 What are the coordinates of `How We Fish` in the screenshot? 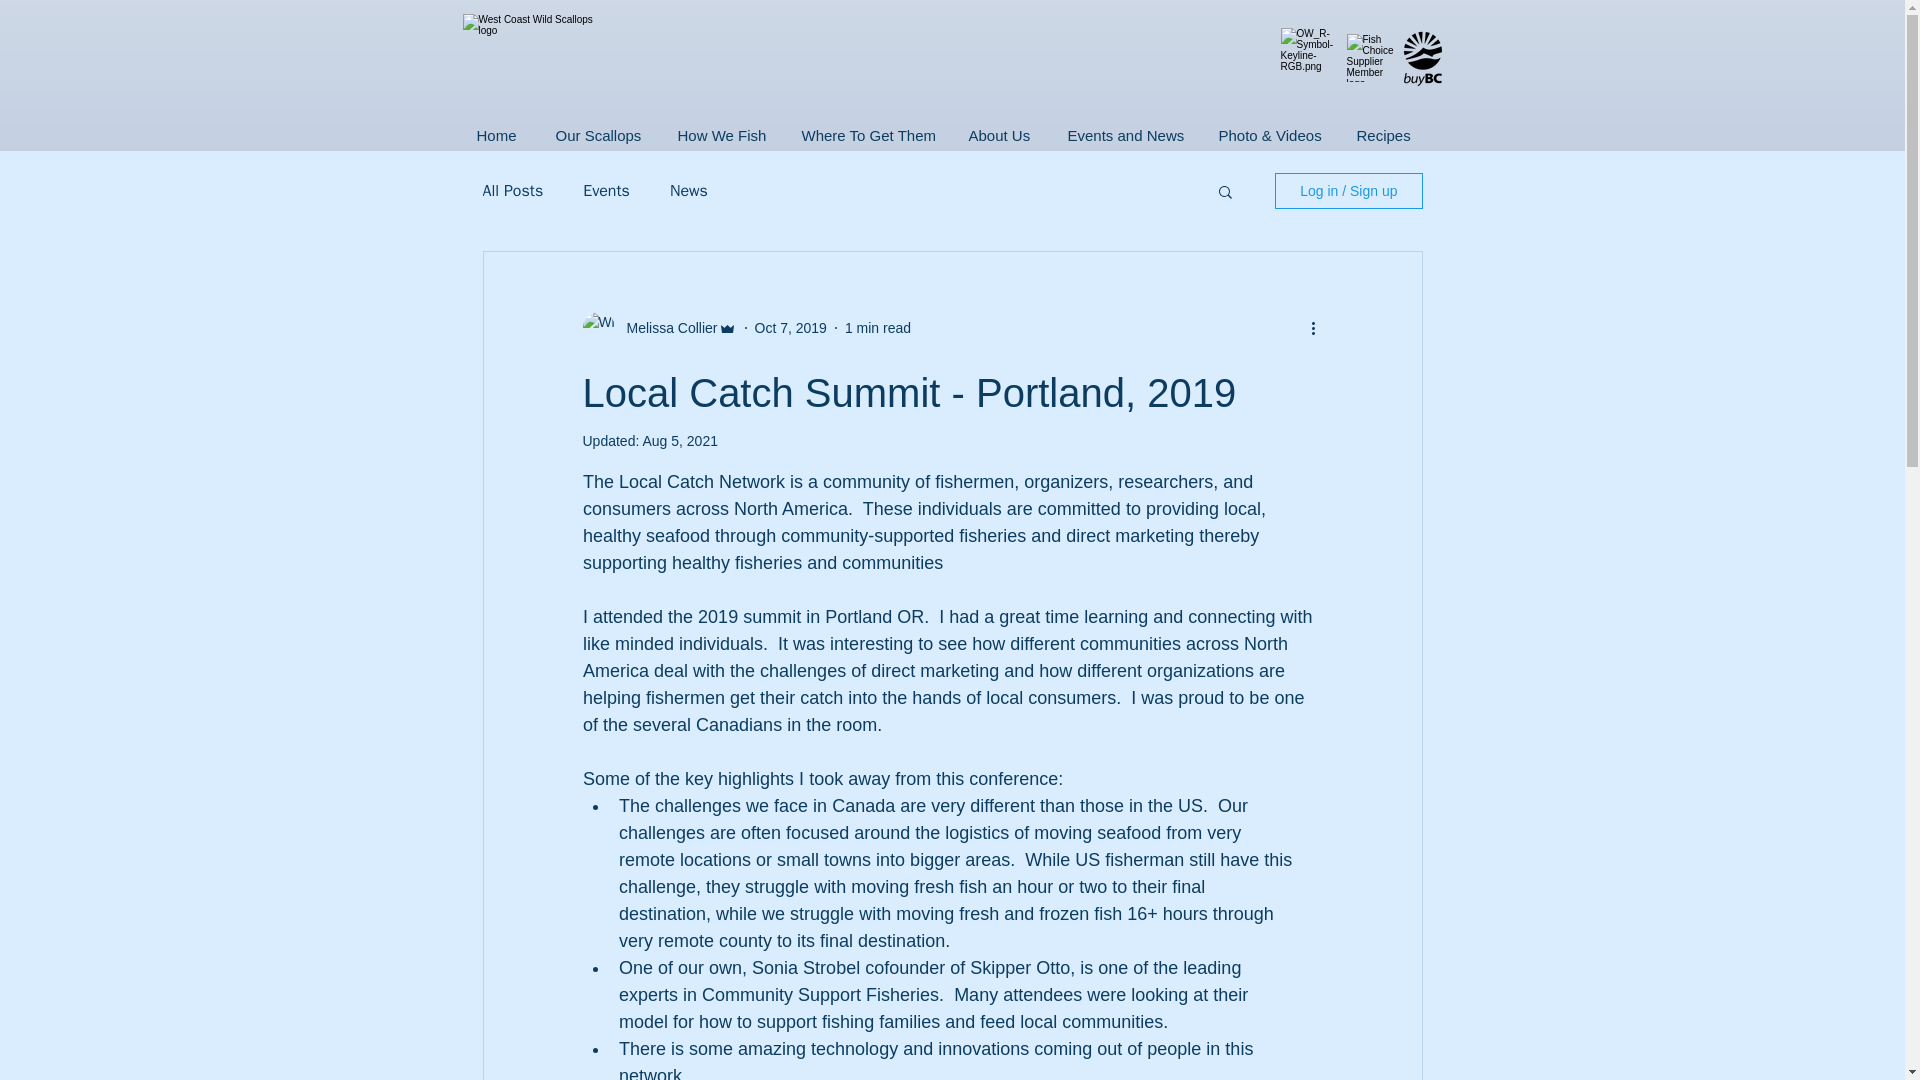 It's located at (720, 135).